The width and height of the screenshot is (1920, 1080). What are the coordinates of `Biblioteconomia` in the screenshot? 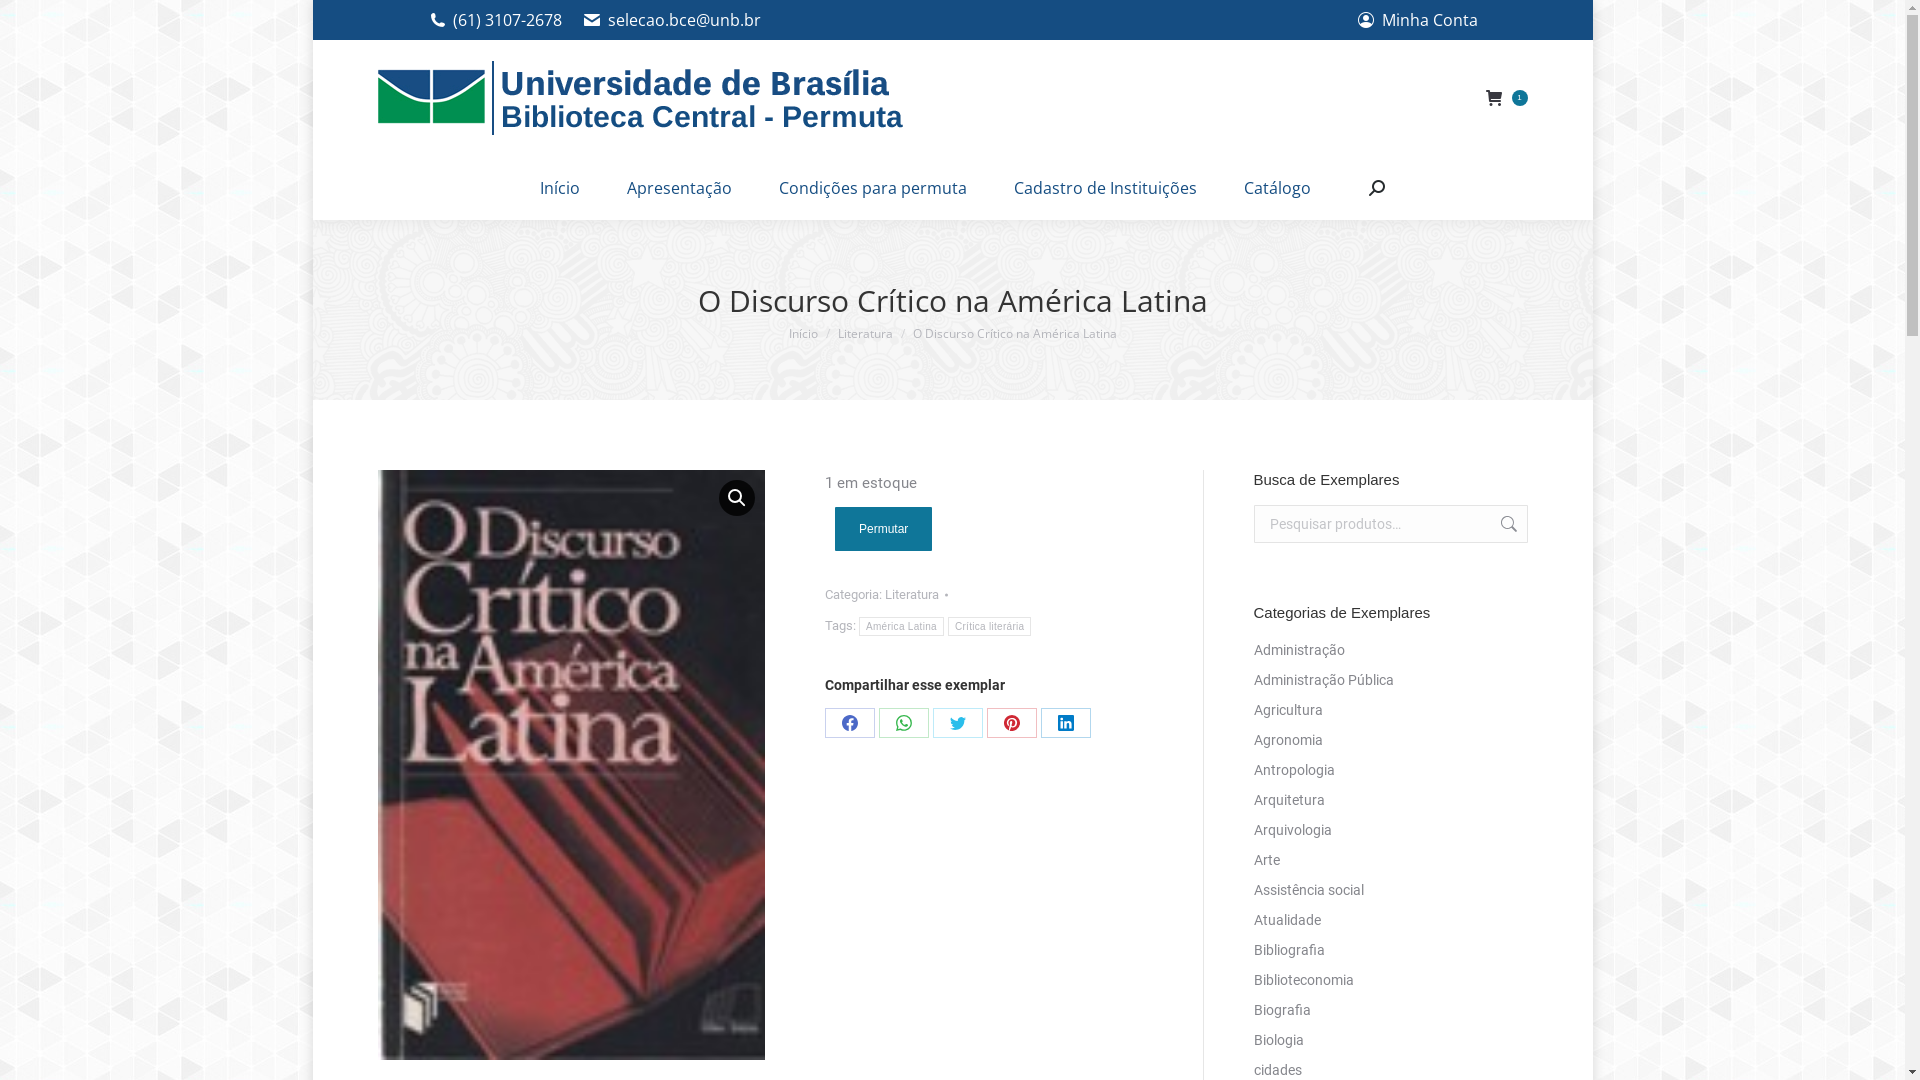 It's located at (1304, 980).